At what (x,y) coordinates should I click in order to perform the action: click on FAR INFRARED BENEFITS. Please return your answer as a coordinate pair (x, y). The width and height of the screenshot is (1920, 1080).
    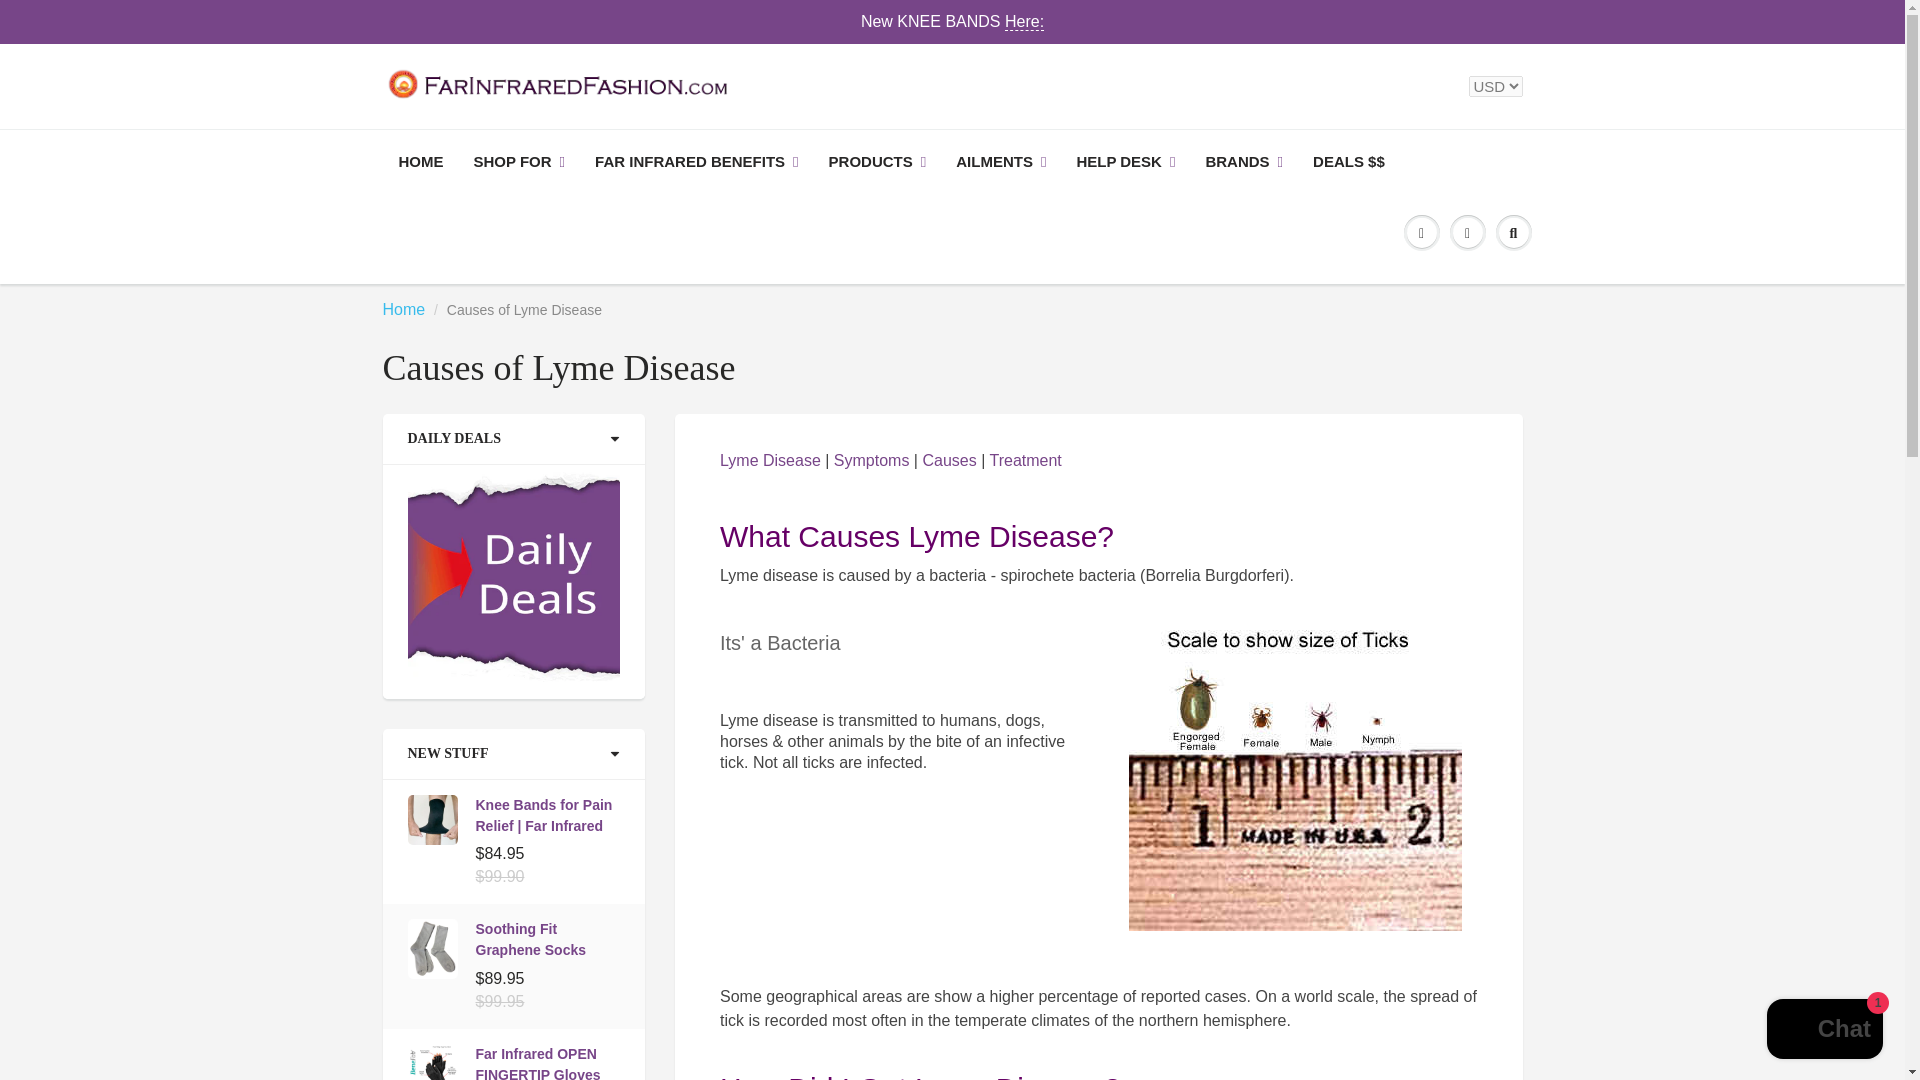
    Looking at the image, I should click on (696, 162).